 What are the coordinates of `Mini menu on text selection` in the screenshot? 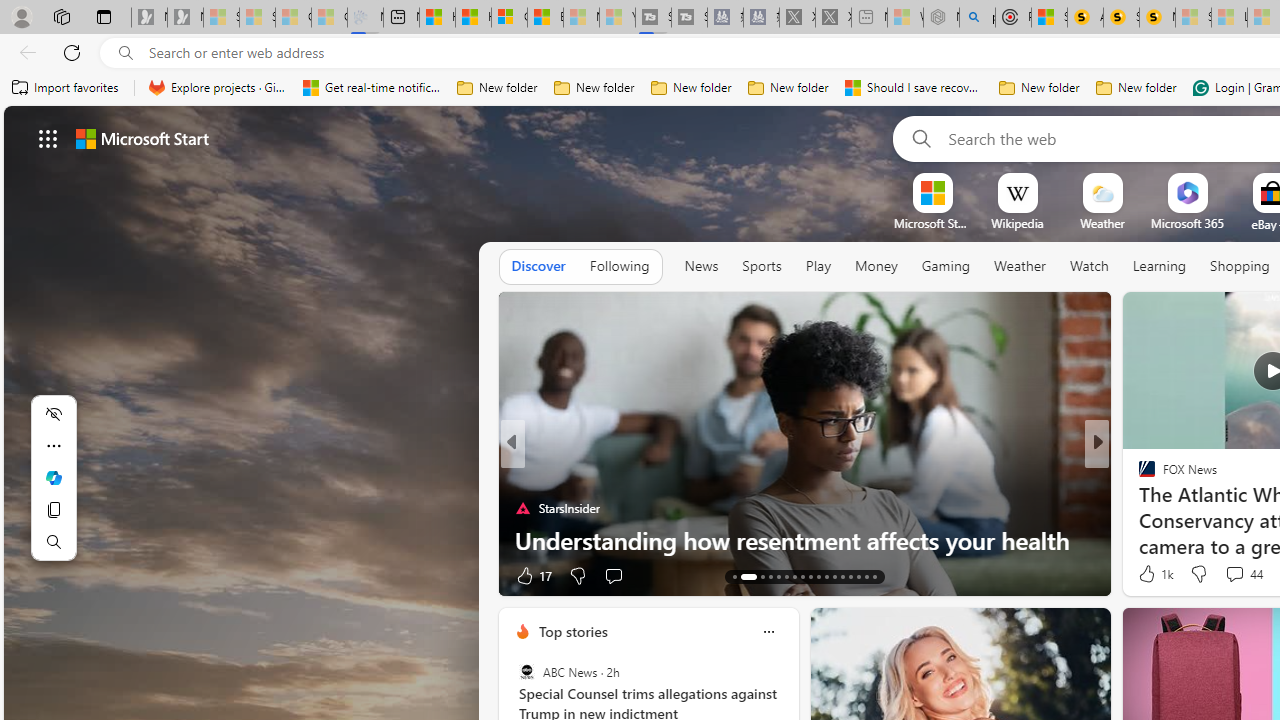 It's located at (53, 490).